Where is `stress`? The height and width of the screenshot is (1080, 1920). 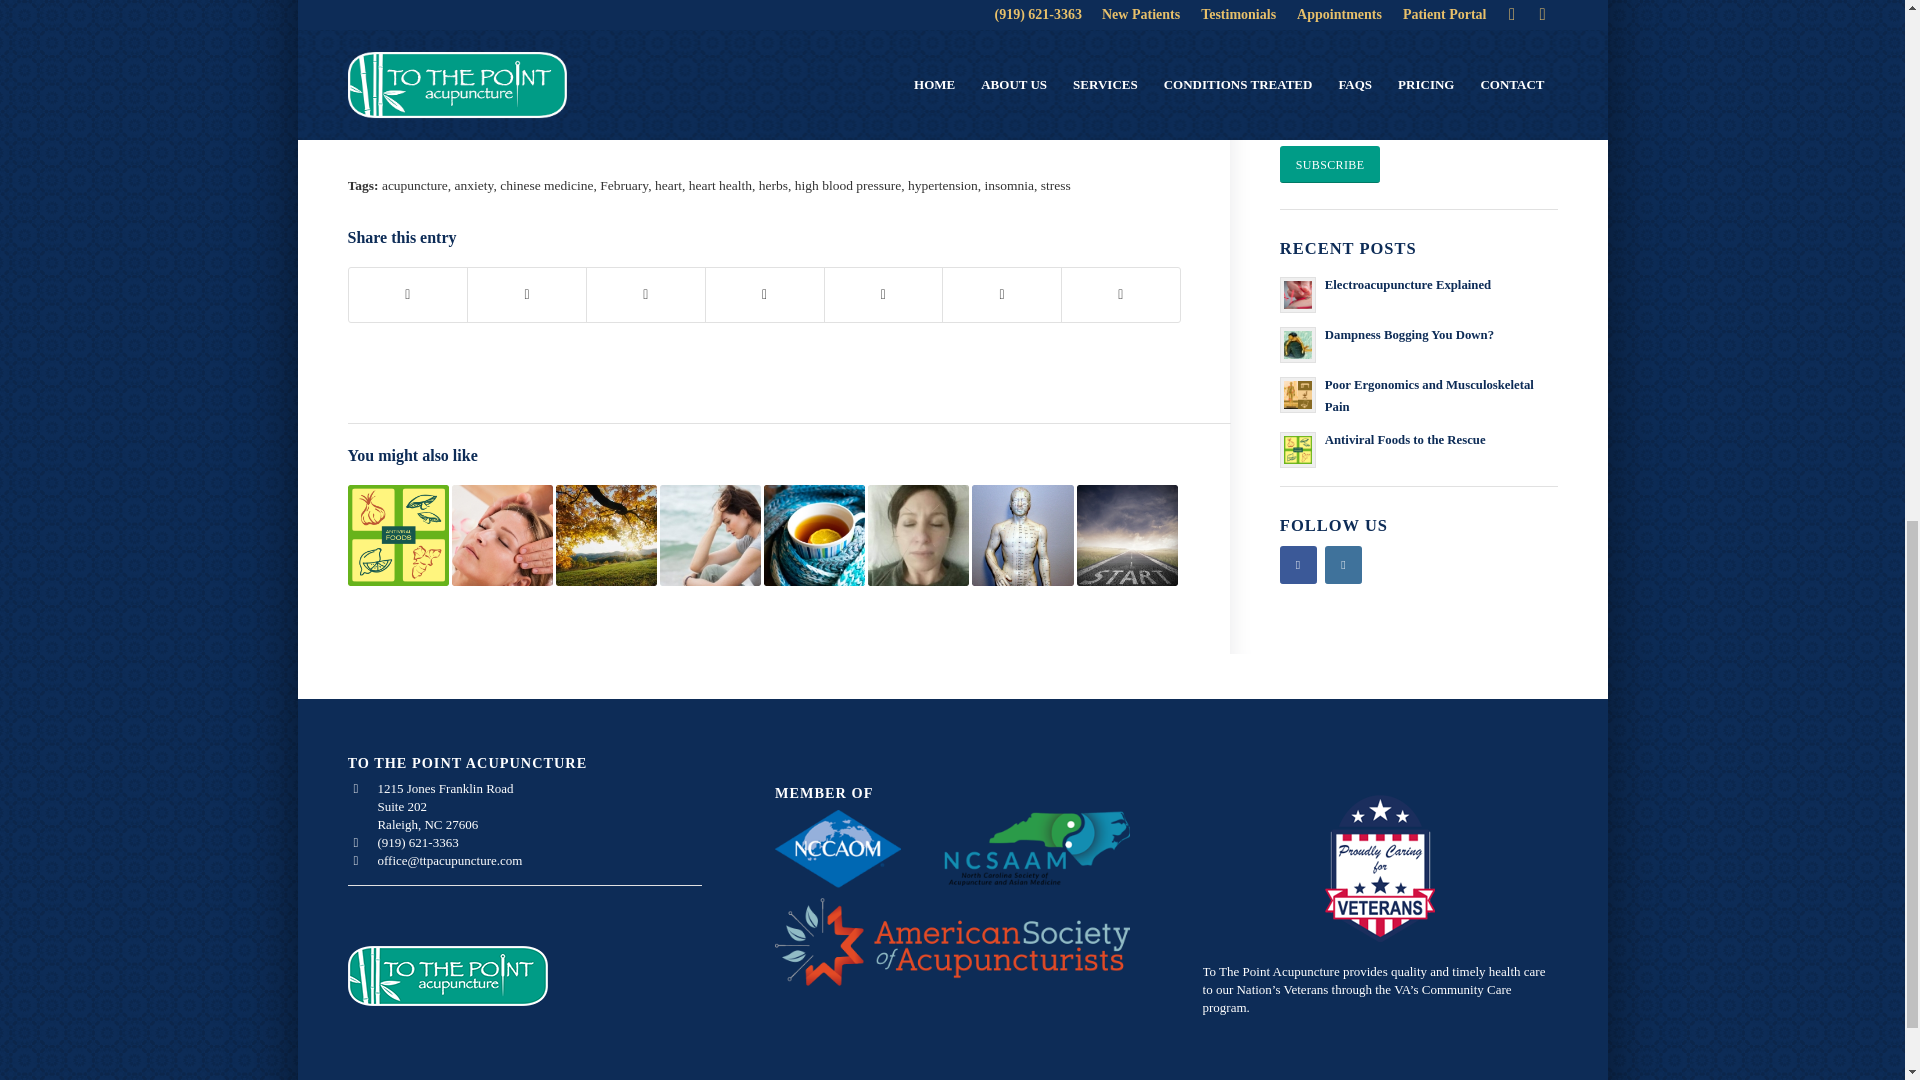 stress is located at coordinates (1056, 186).